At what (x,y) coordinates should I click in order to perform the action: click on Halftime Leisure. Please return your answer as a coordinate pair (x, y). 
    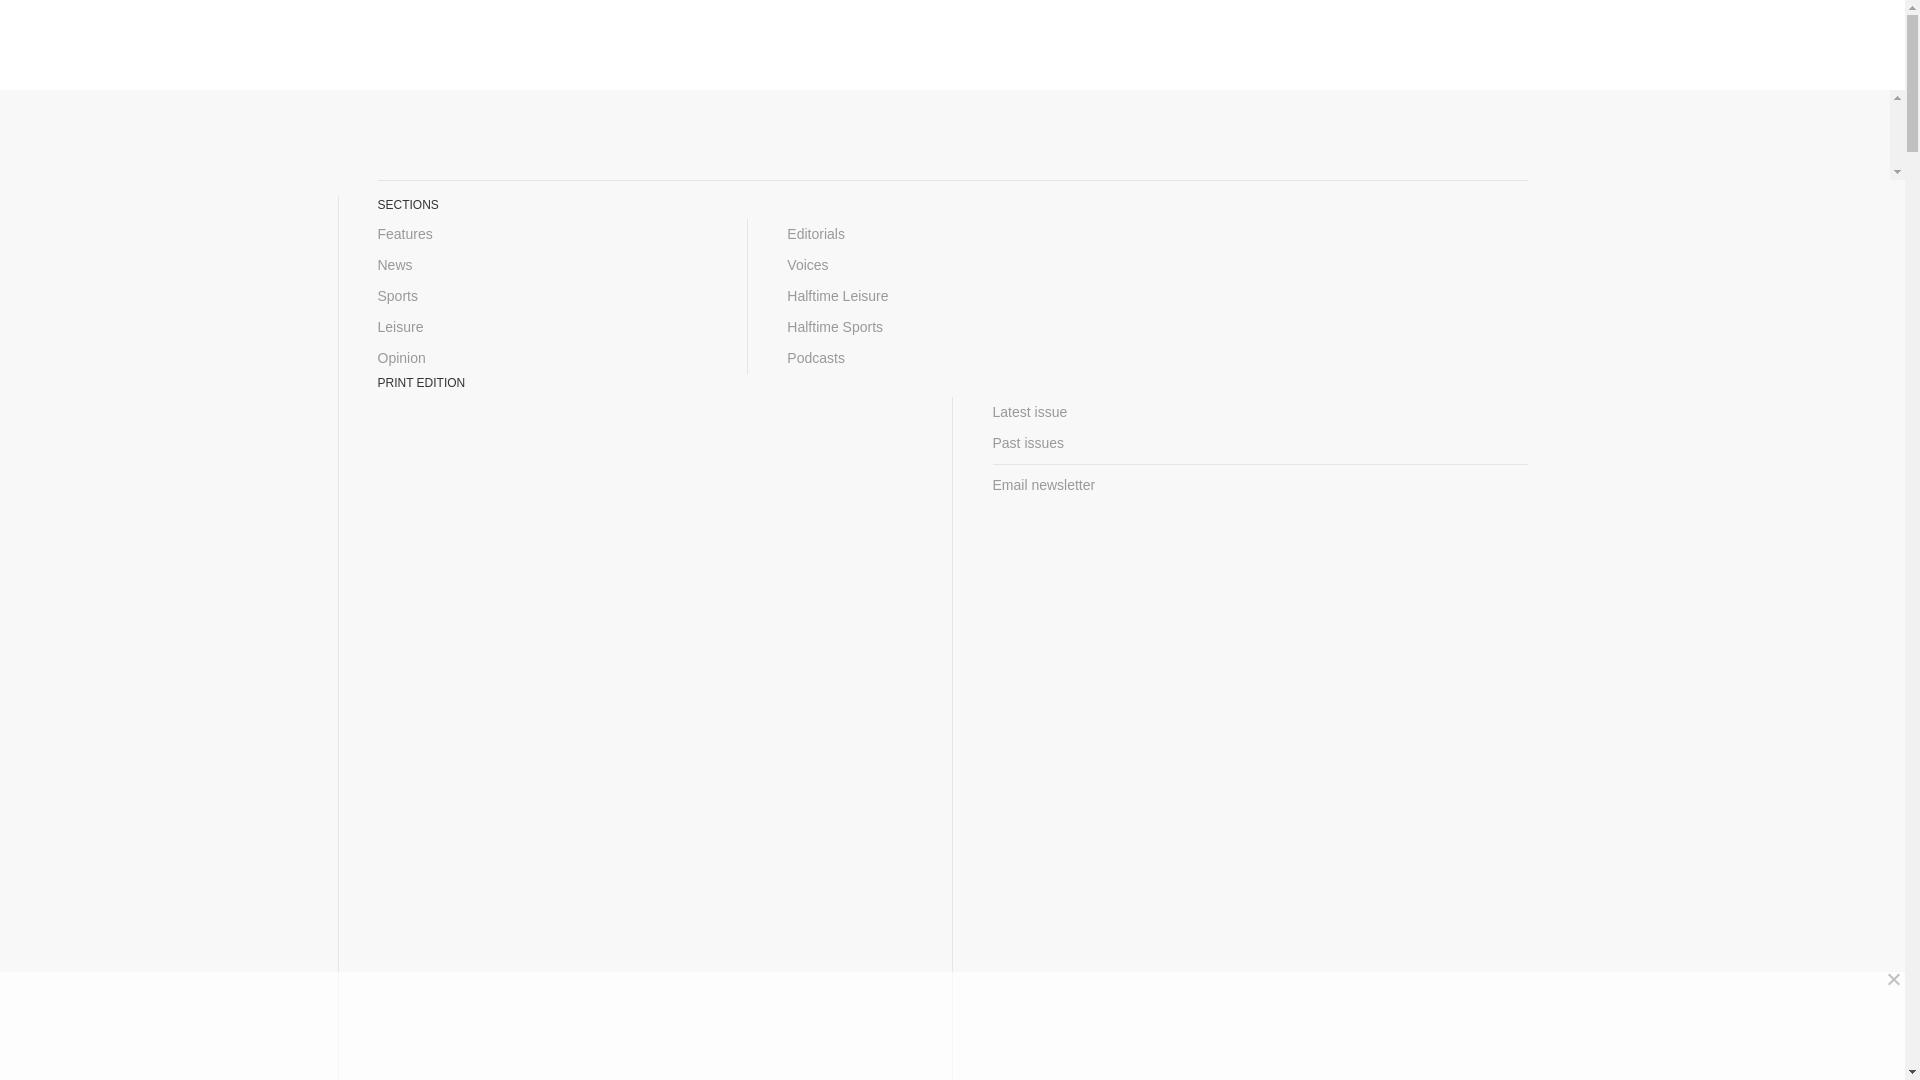
    Looking at the image, I should click on (952, 296).